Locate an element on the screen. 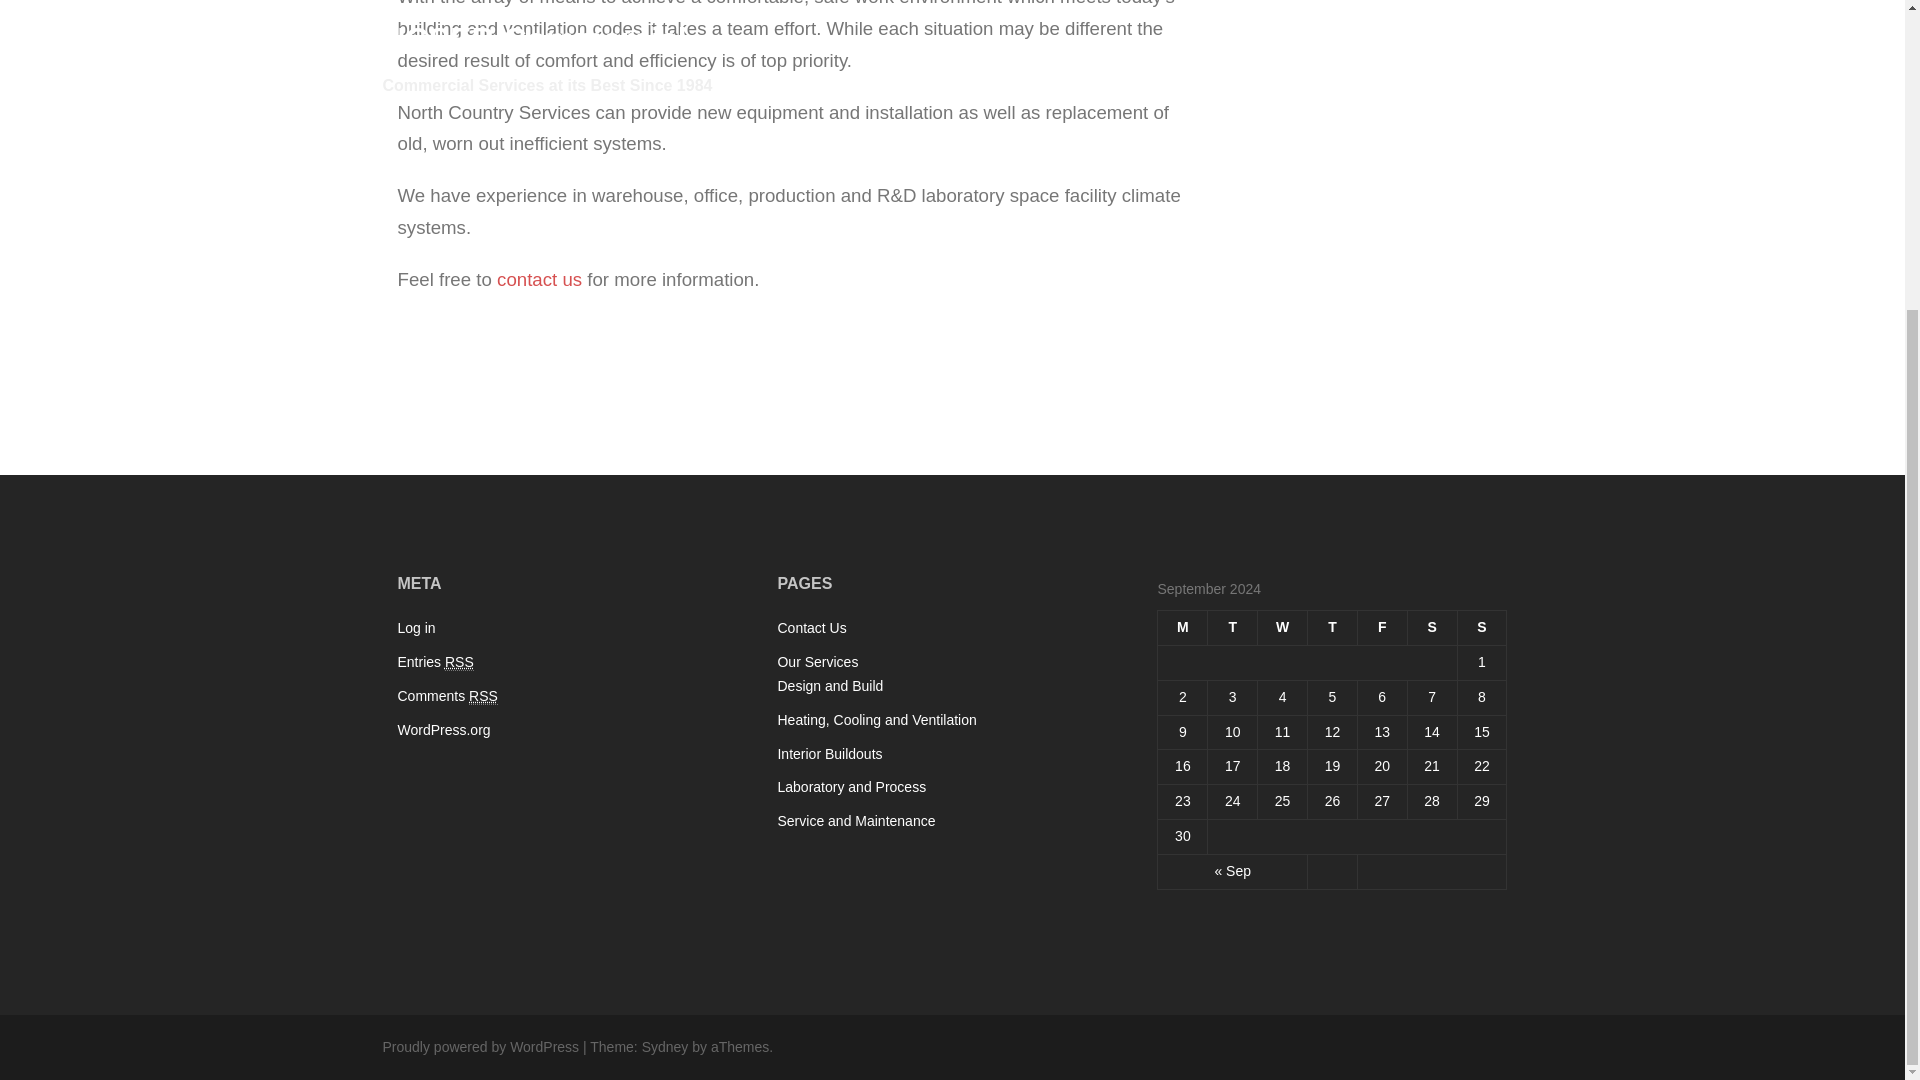 The image size is (1920, 1080). Log in is located at coordinates (416, 628).